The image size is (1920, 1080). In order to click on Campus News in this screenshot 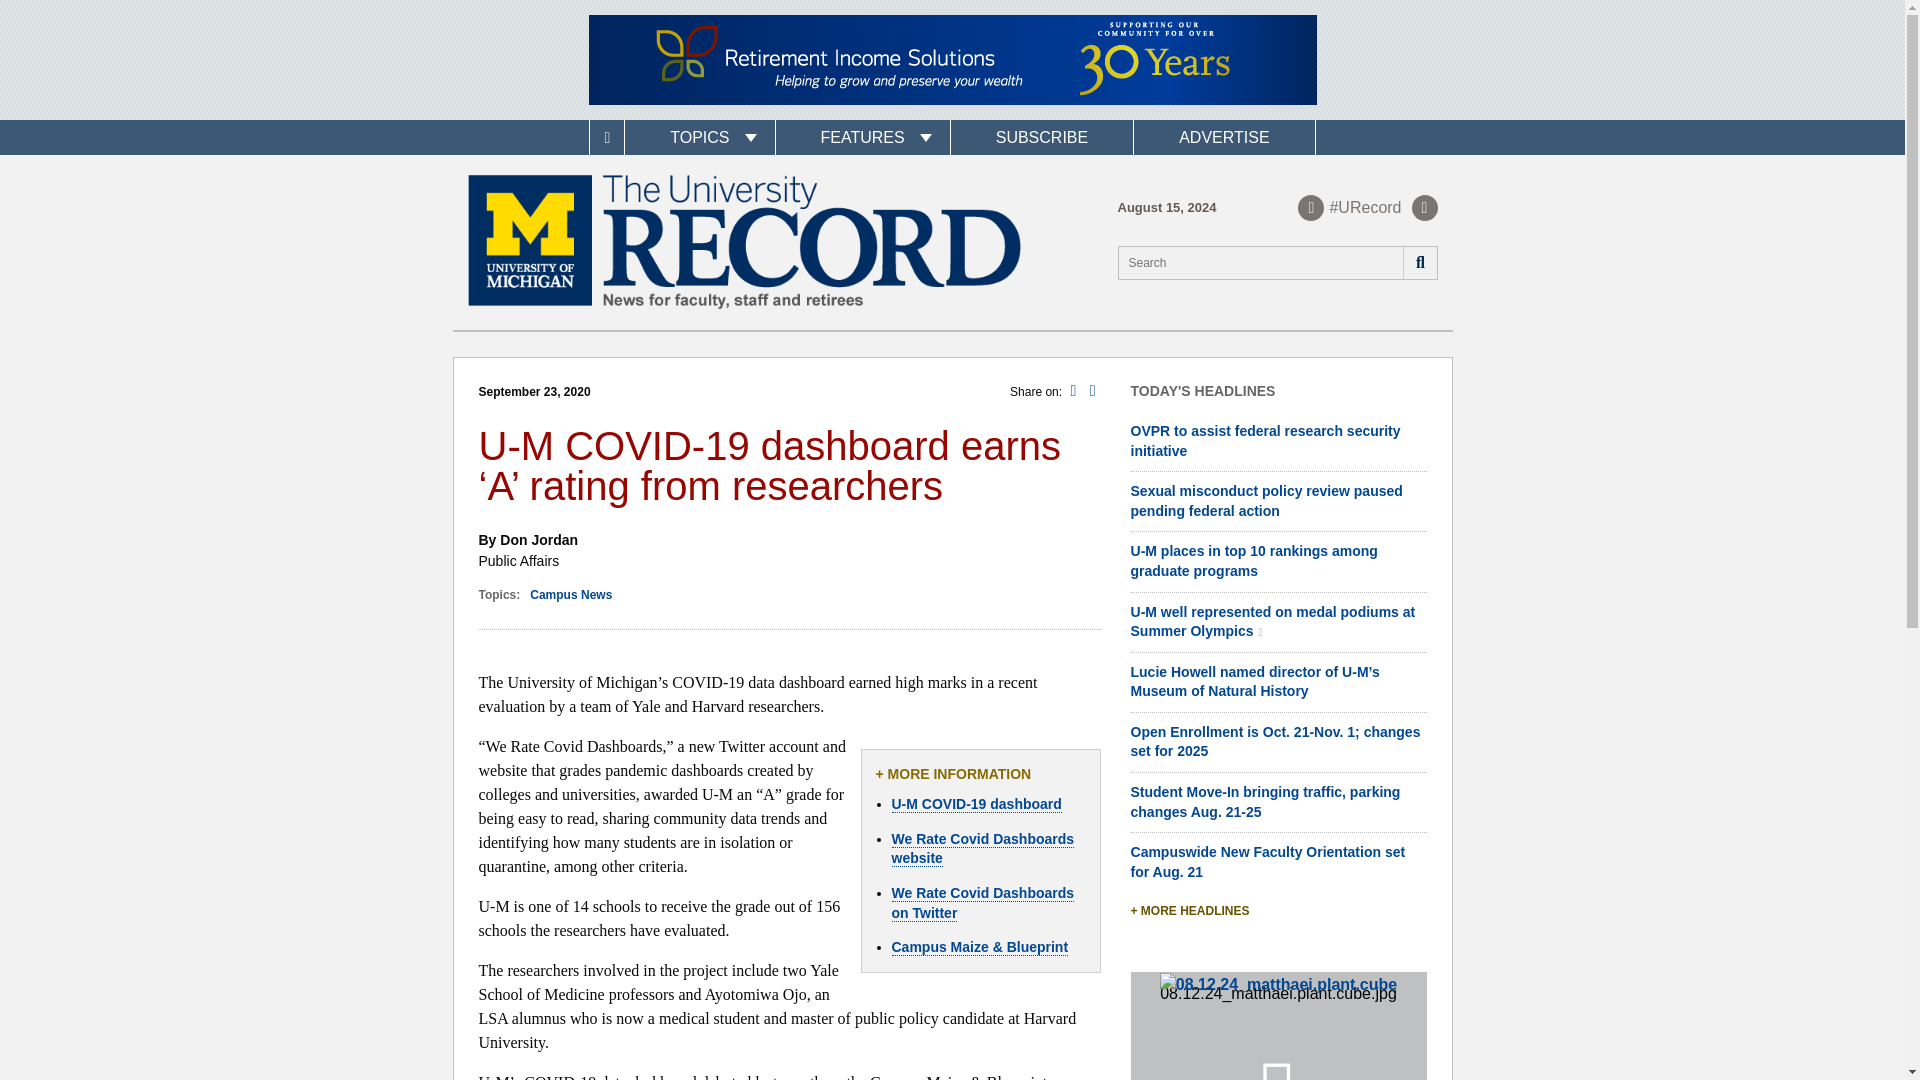, I will do `click(570, 594)`.